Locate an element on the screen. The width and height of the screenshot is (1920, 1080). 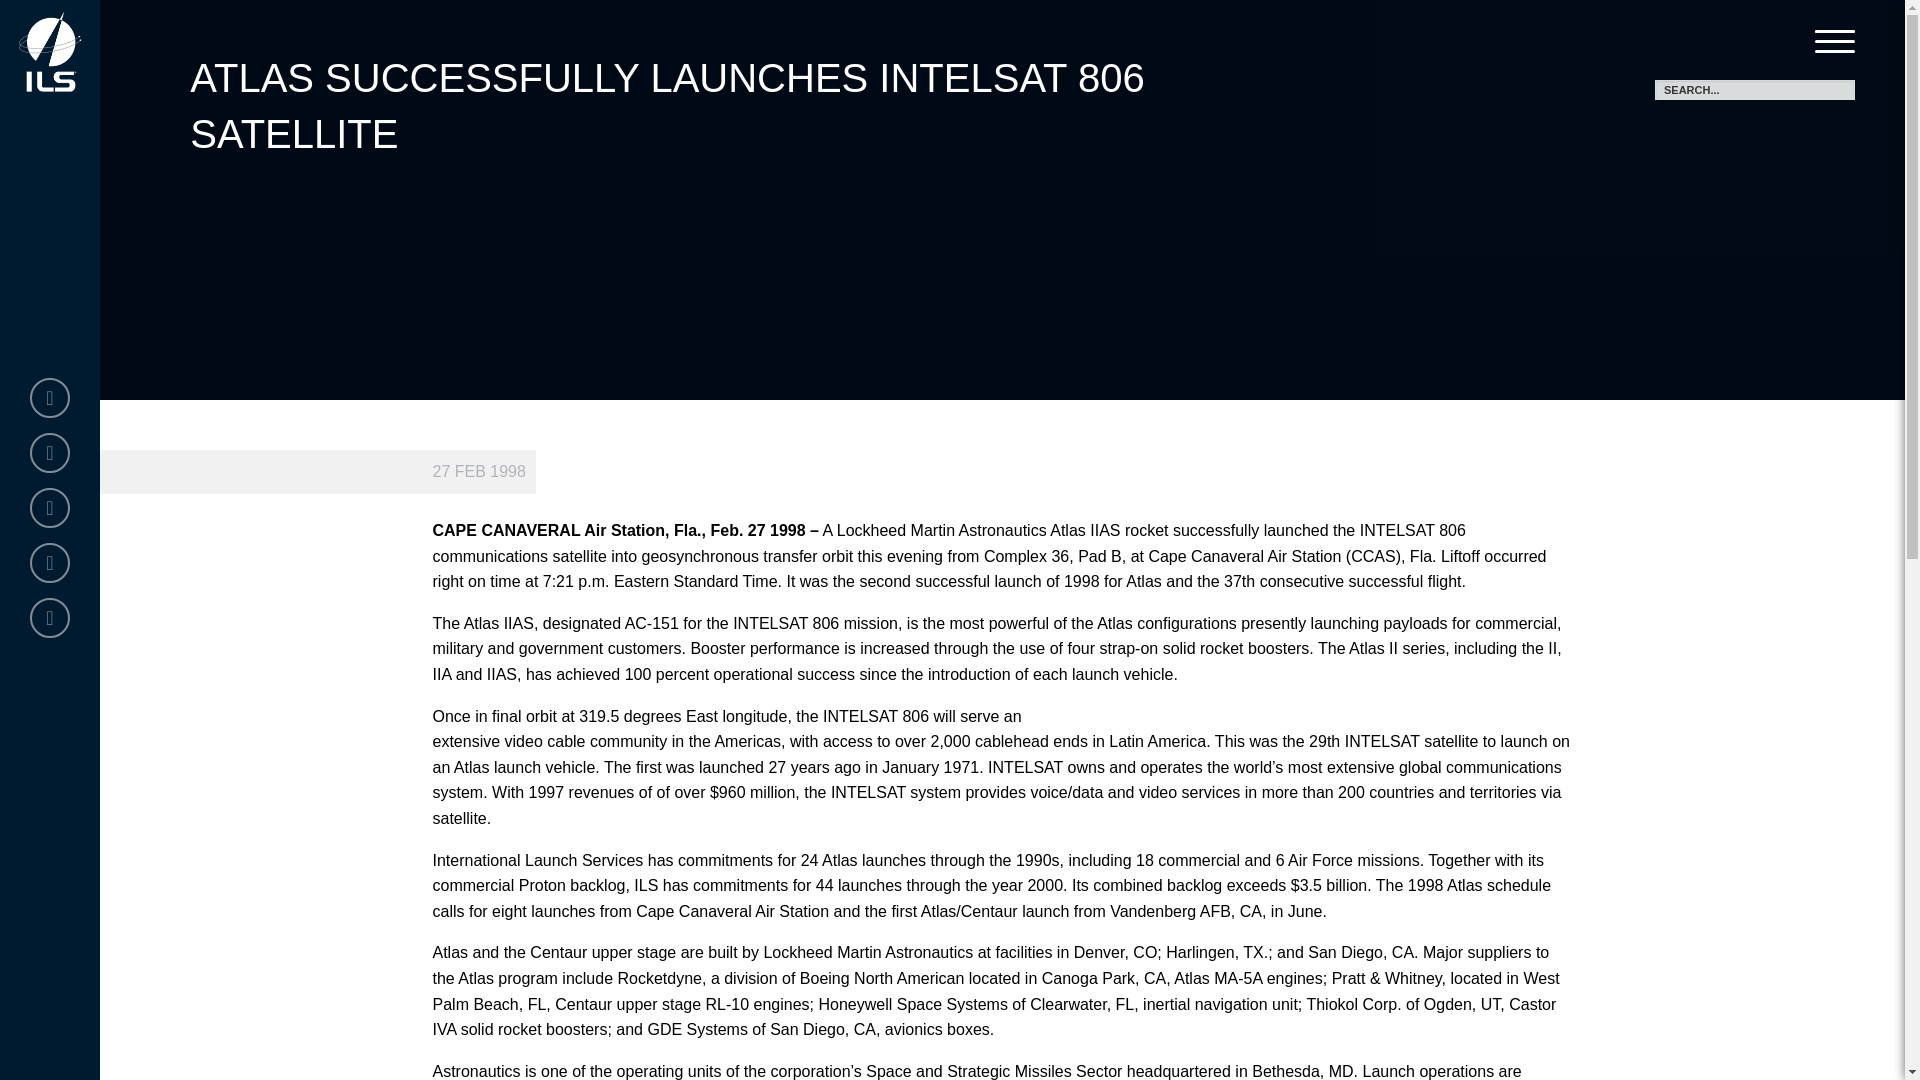
Search for: is located at coordinates (1754, 90).